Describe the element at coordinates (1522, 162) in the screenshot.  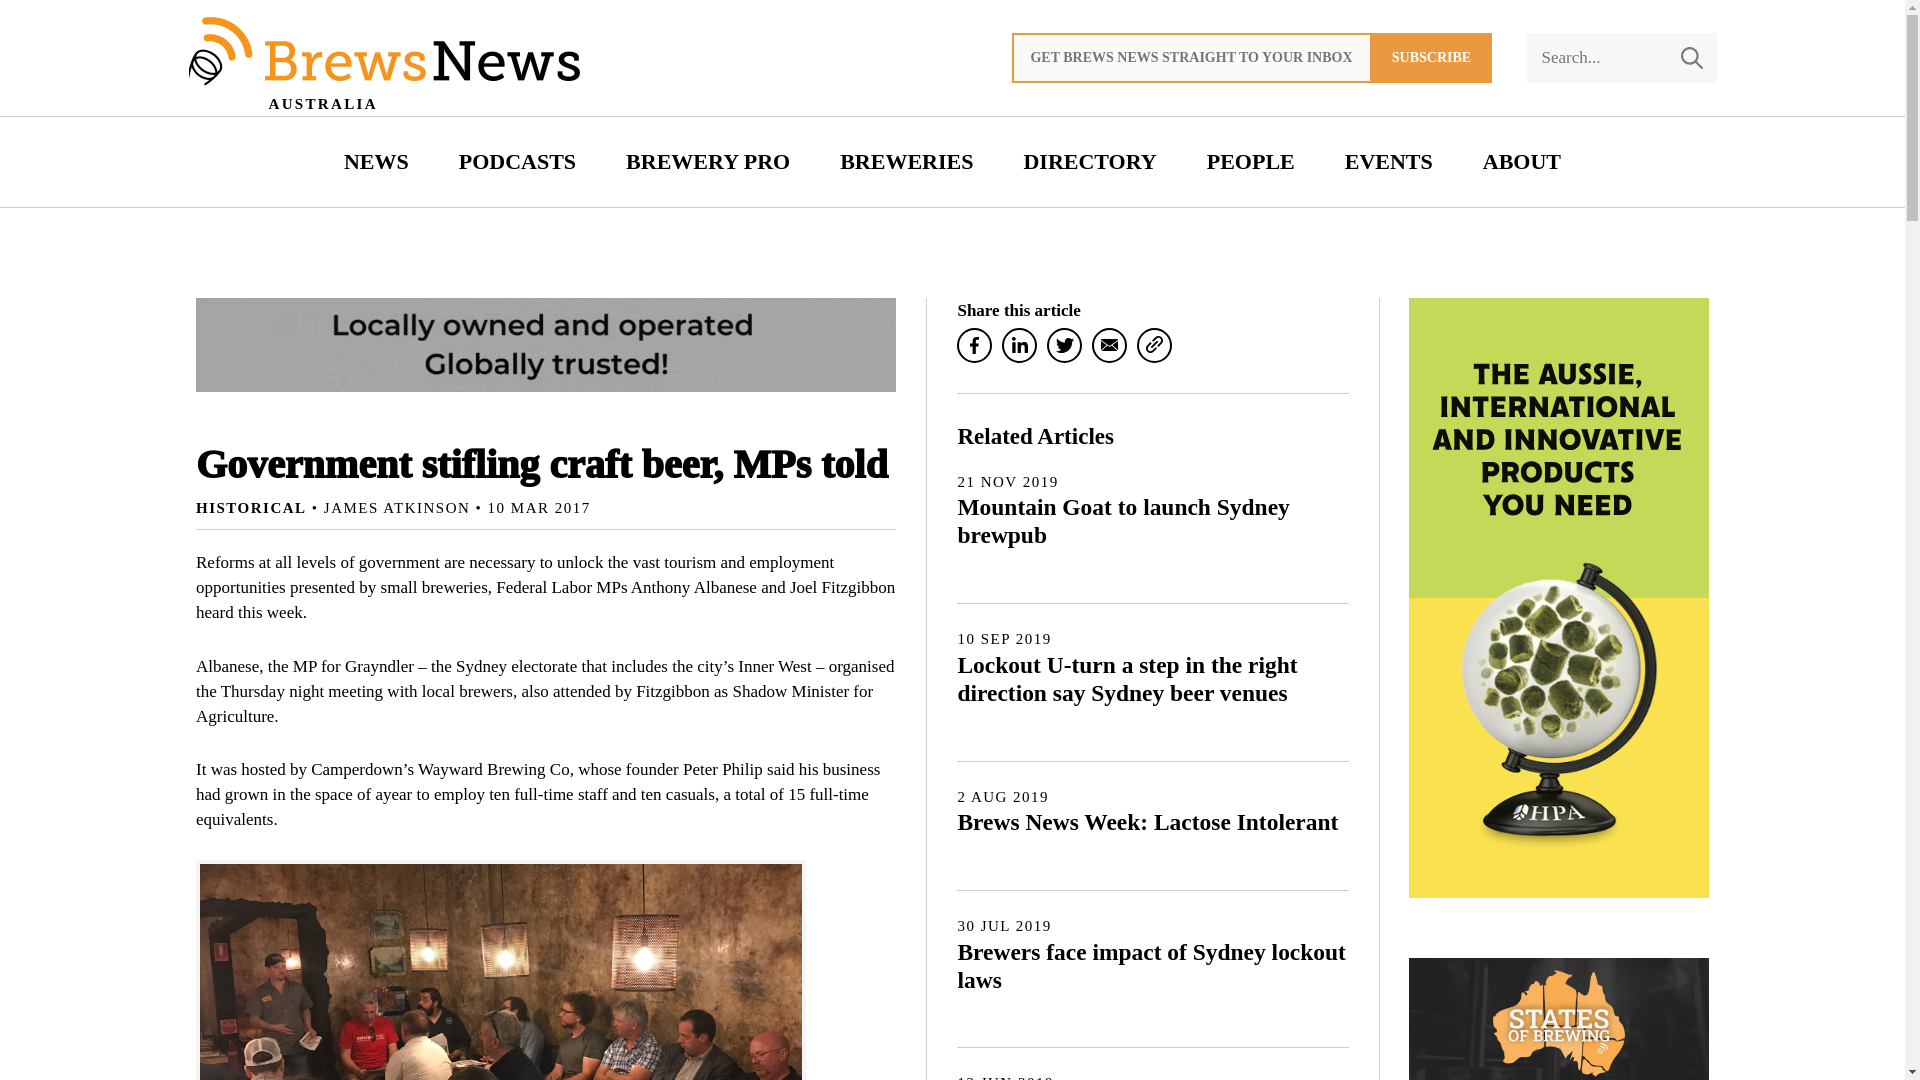
I see `ABOUT` at that location.